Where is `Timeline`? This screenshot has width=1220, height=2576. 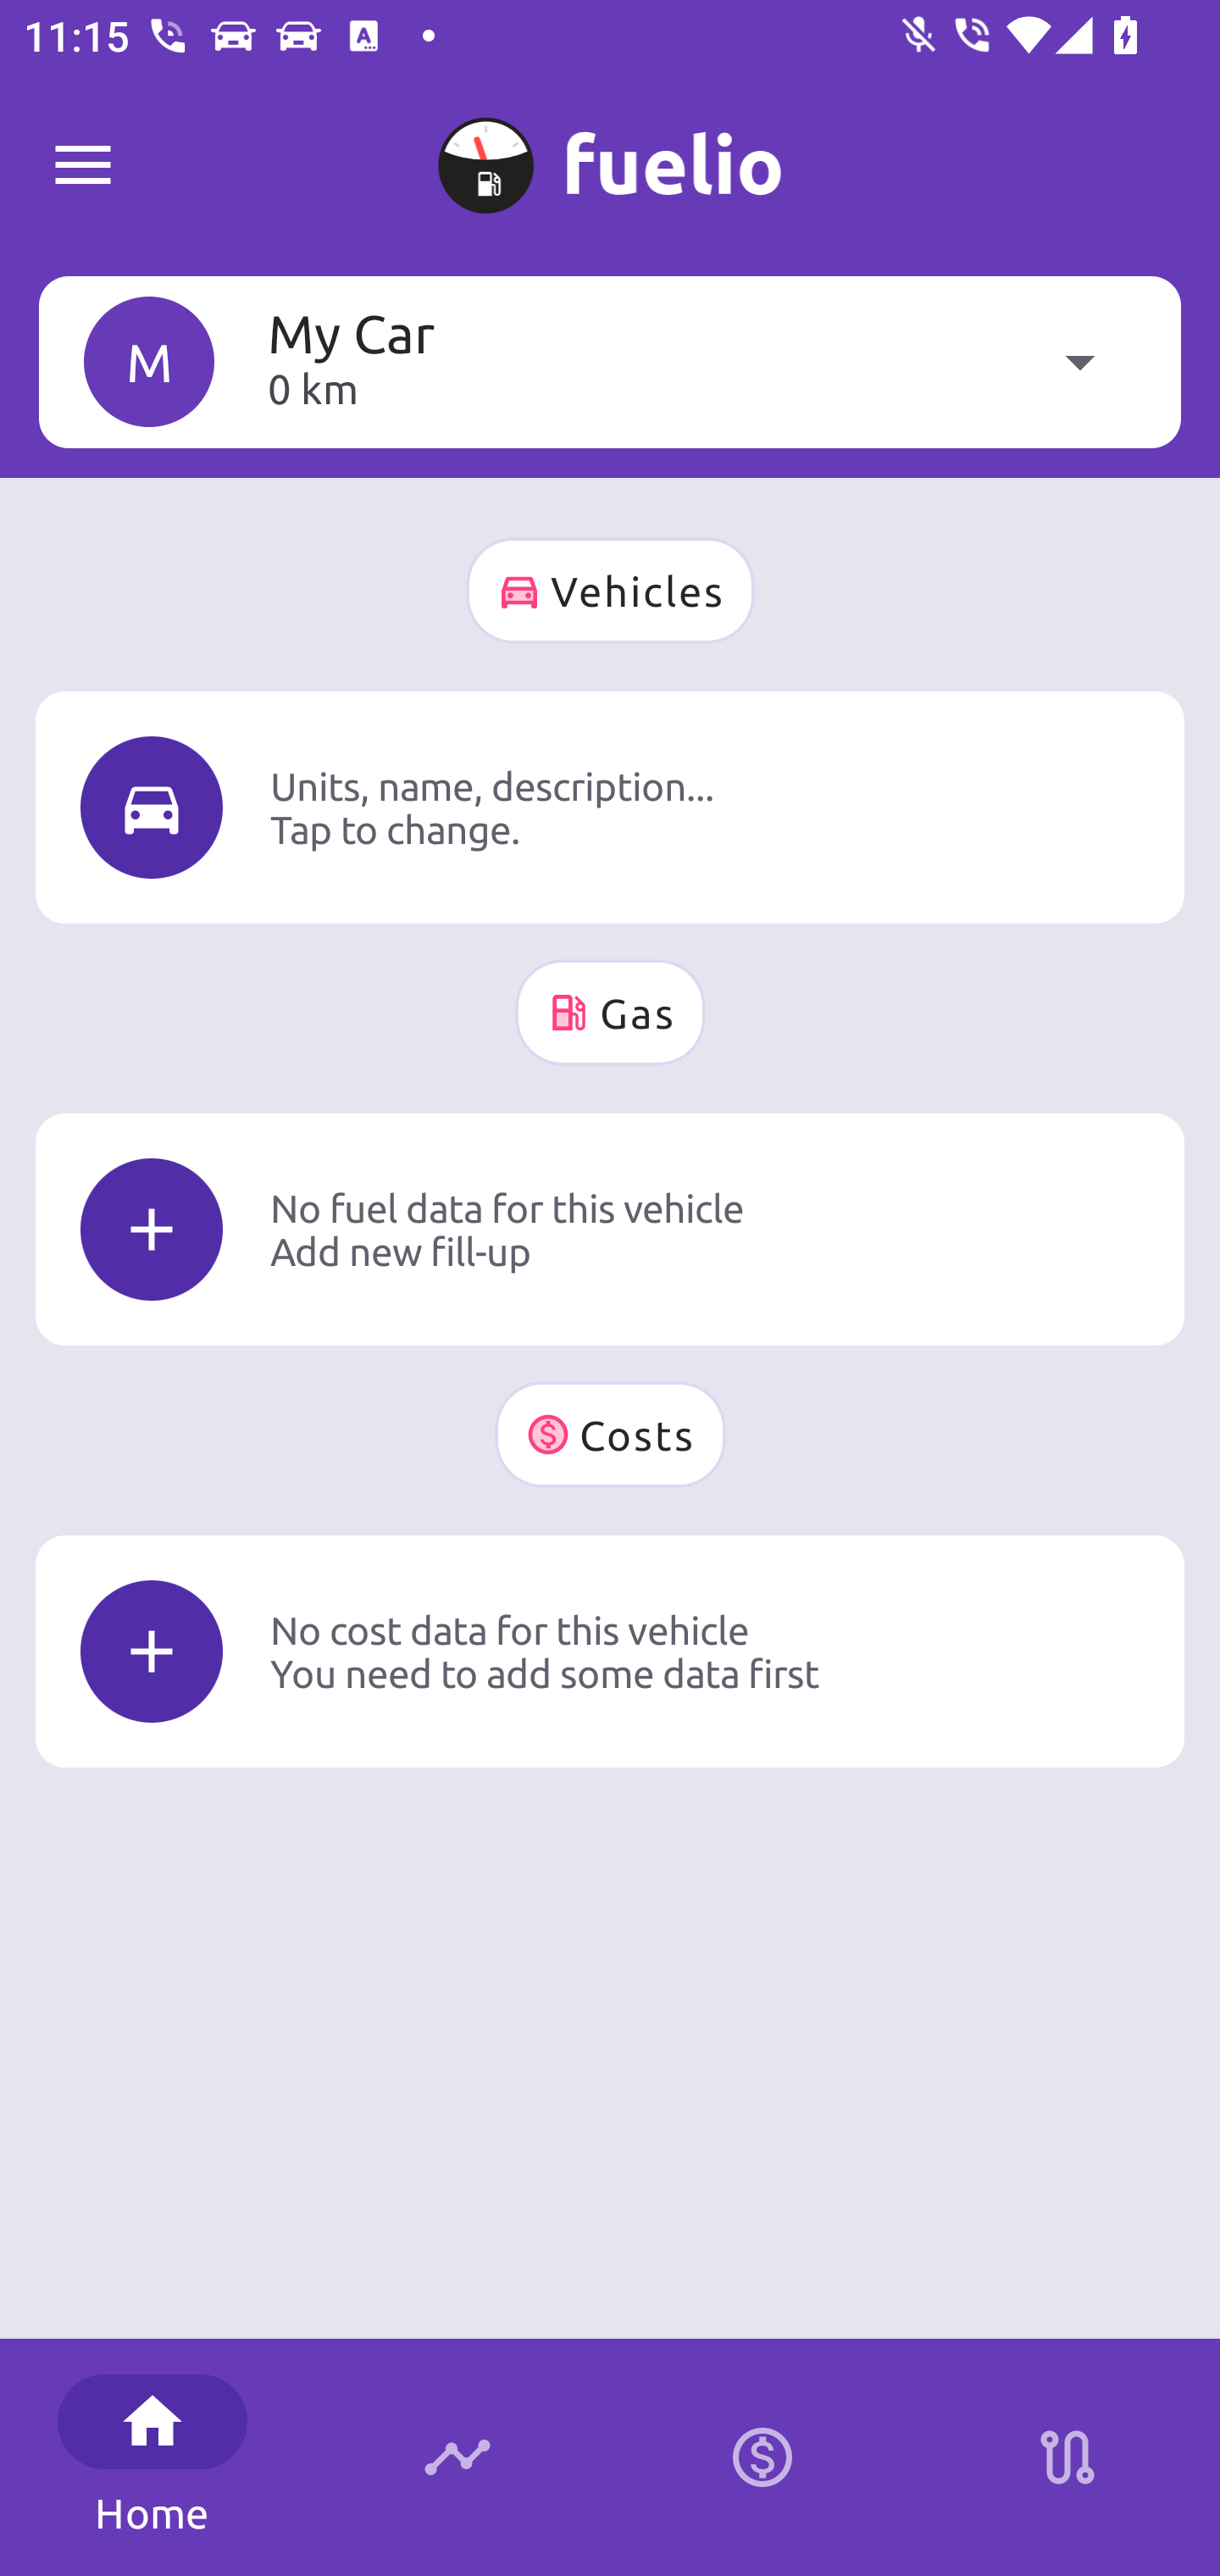
Timeline is located at coordinates (457, 2457).